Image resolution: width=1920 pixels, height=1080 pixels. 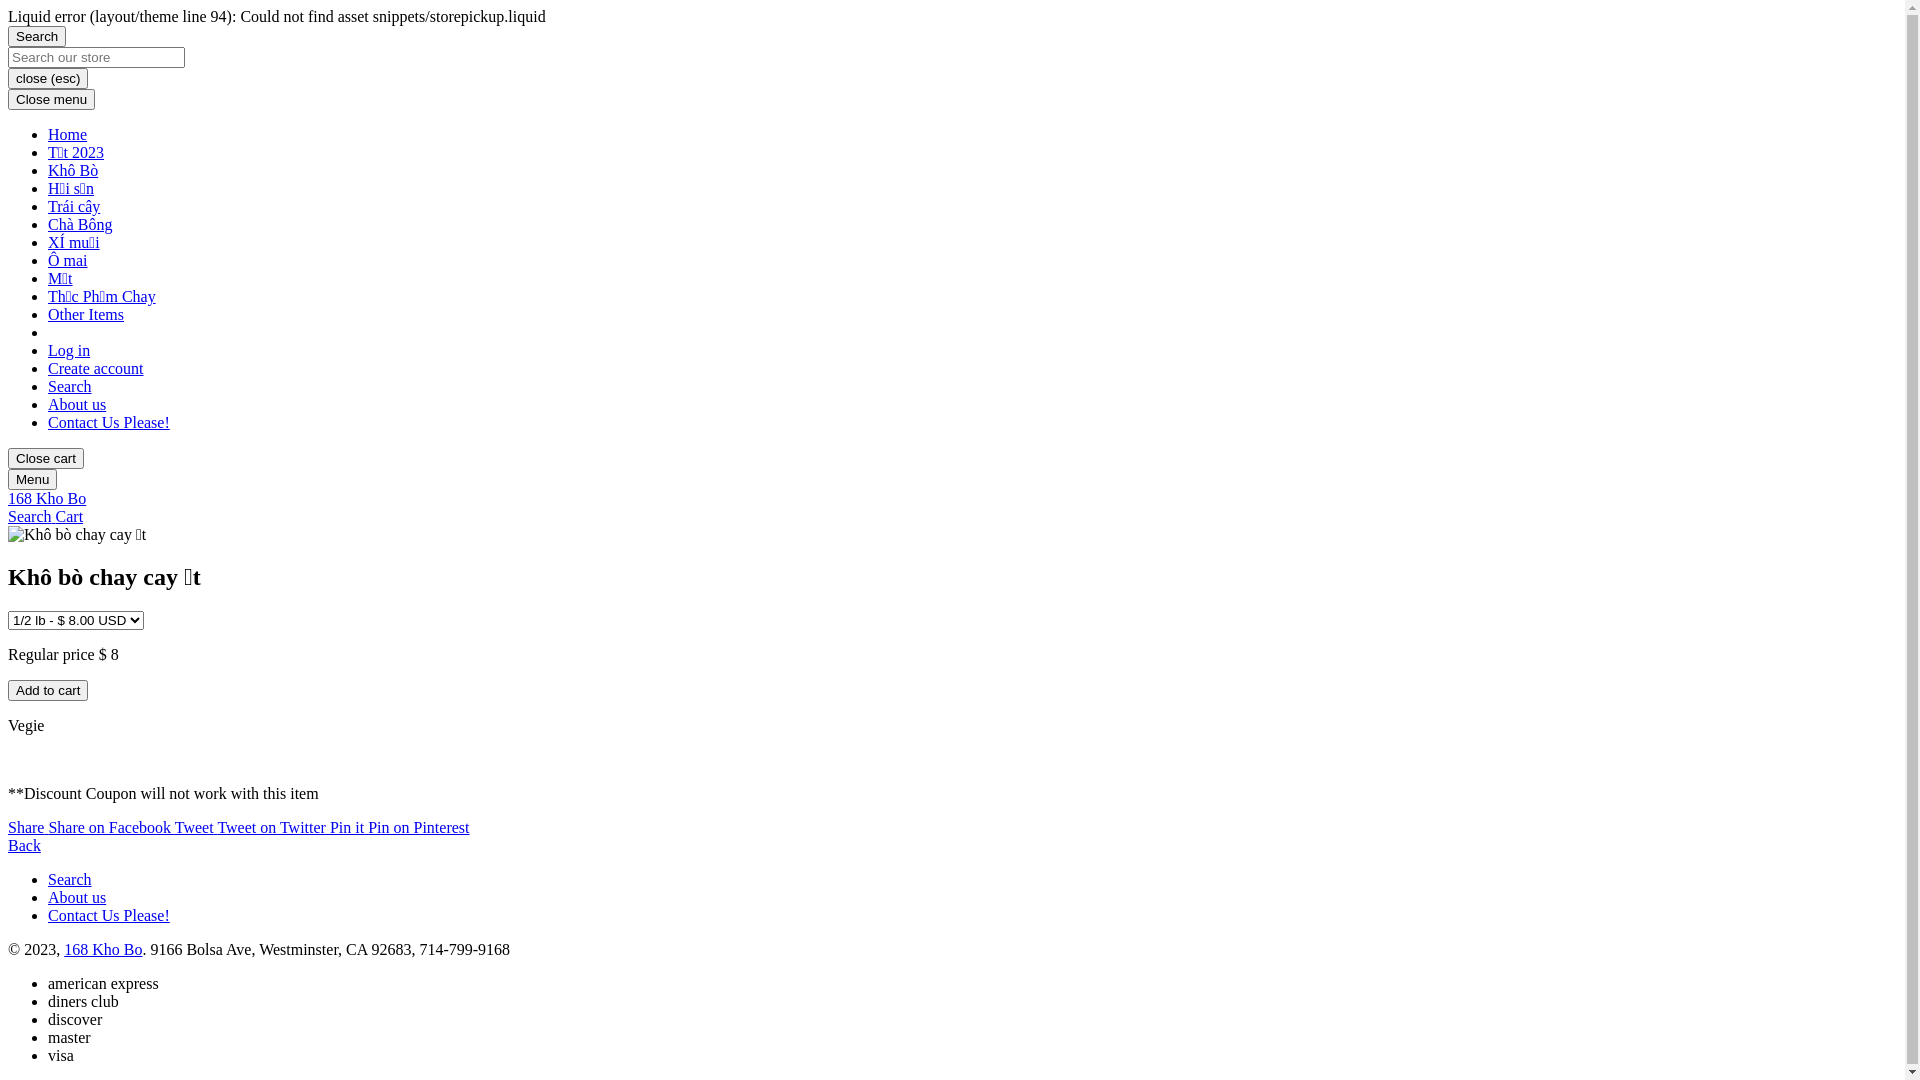 I want to click on Other Items, so click(x=86, y=314).